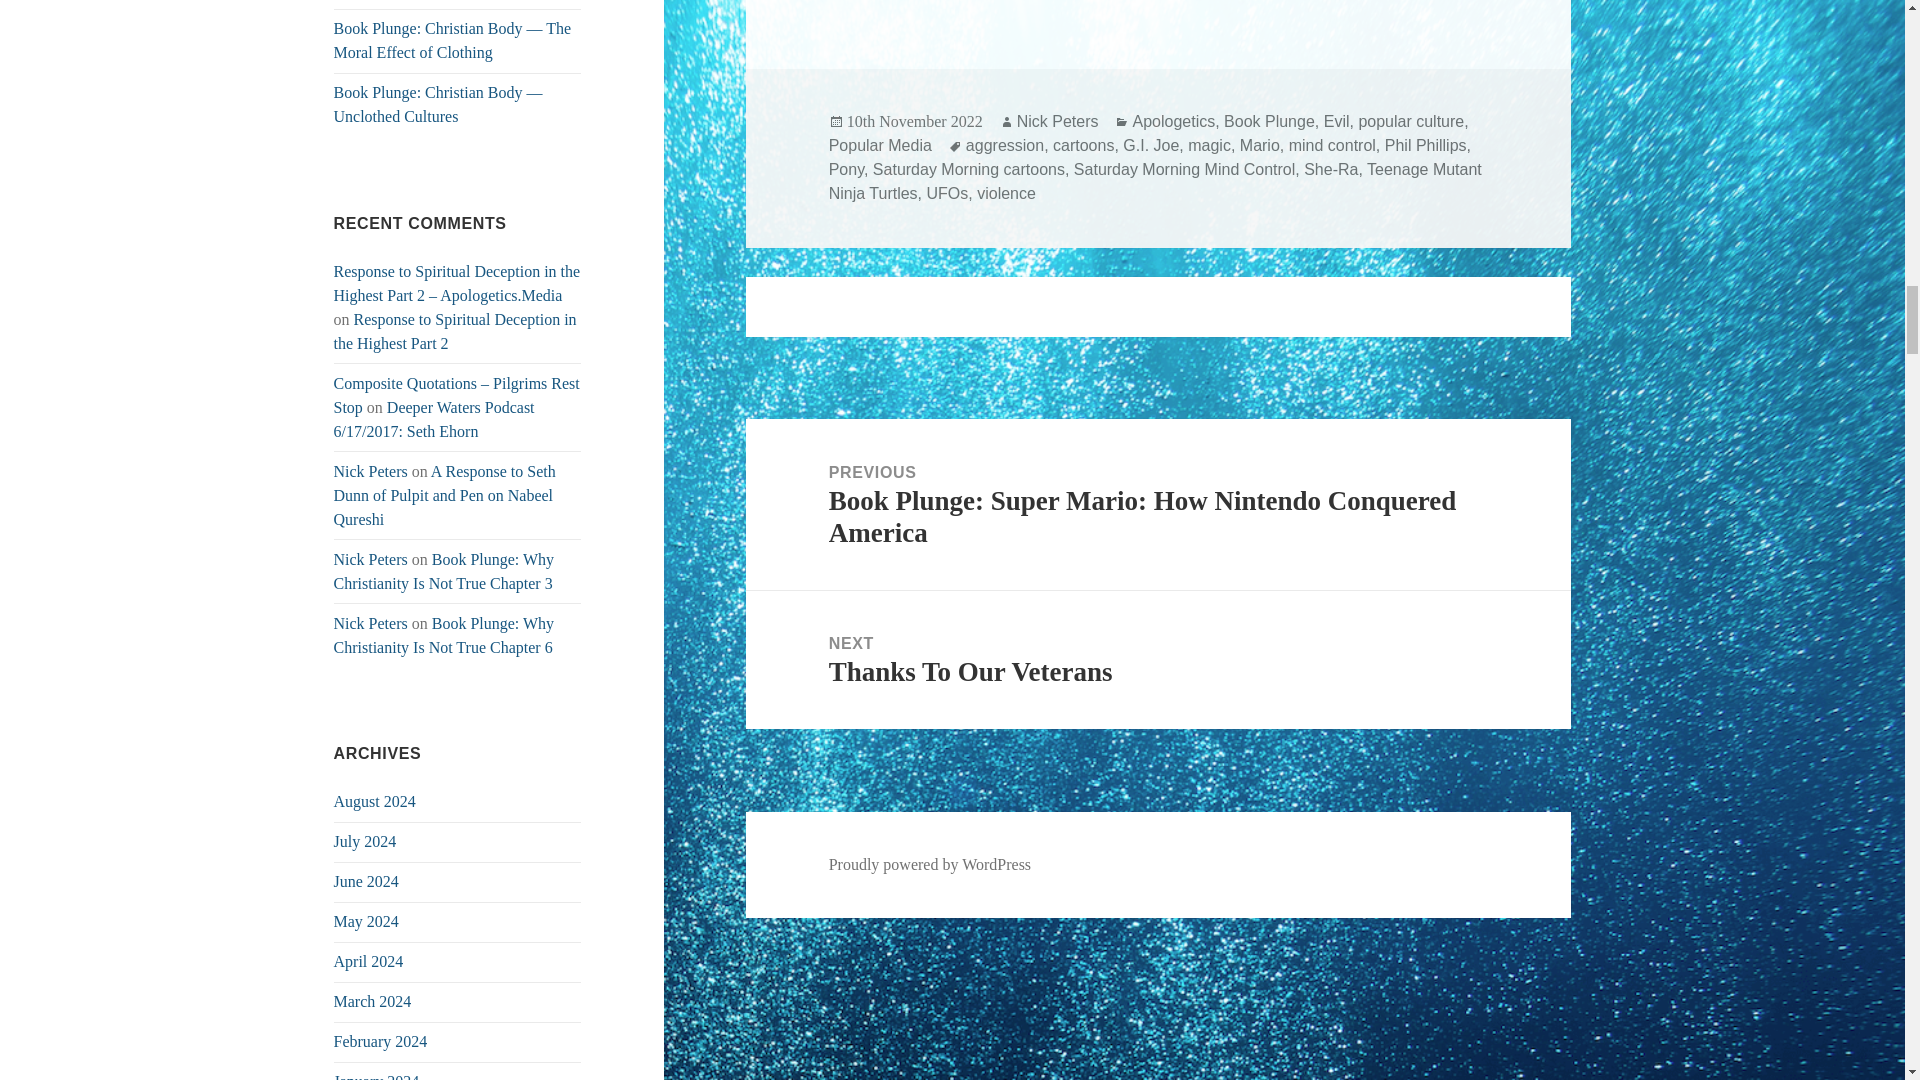  I want to click on Book Plunge: Why Christianity Is Not True Chapter 3, so click(444, 570).